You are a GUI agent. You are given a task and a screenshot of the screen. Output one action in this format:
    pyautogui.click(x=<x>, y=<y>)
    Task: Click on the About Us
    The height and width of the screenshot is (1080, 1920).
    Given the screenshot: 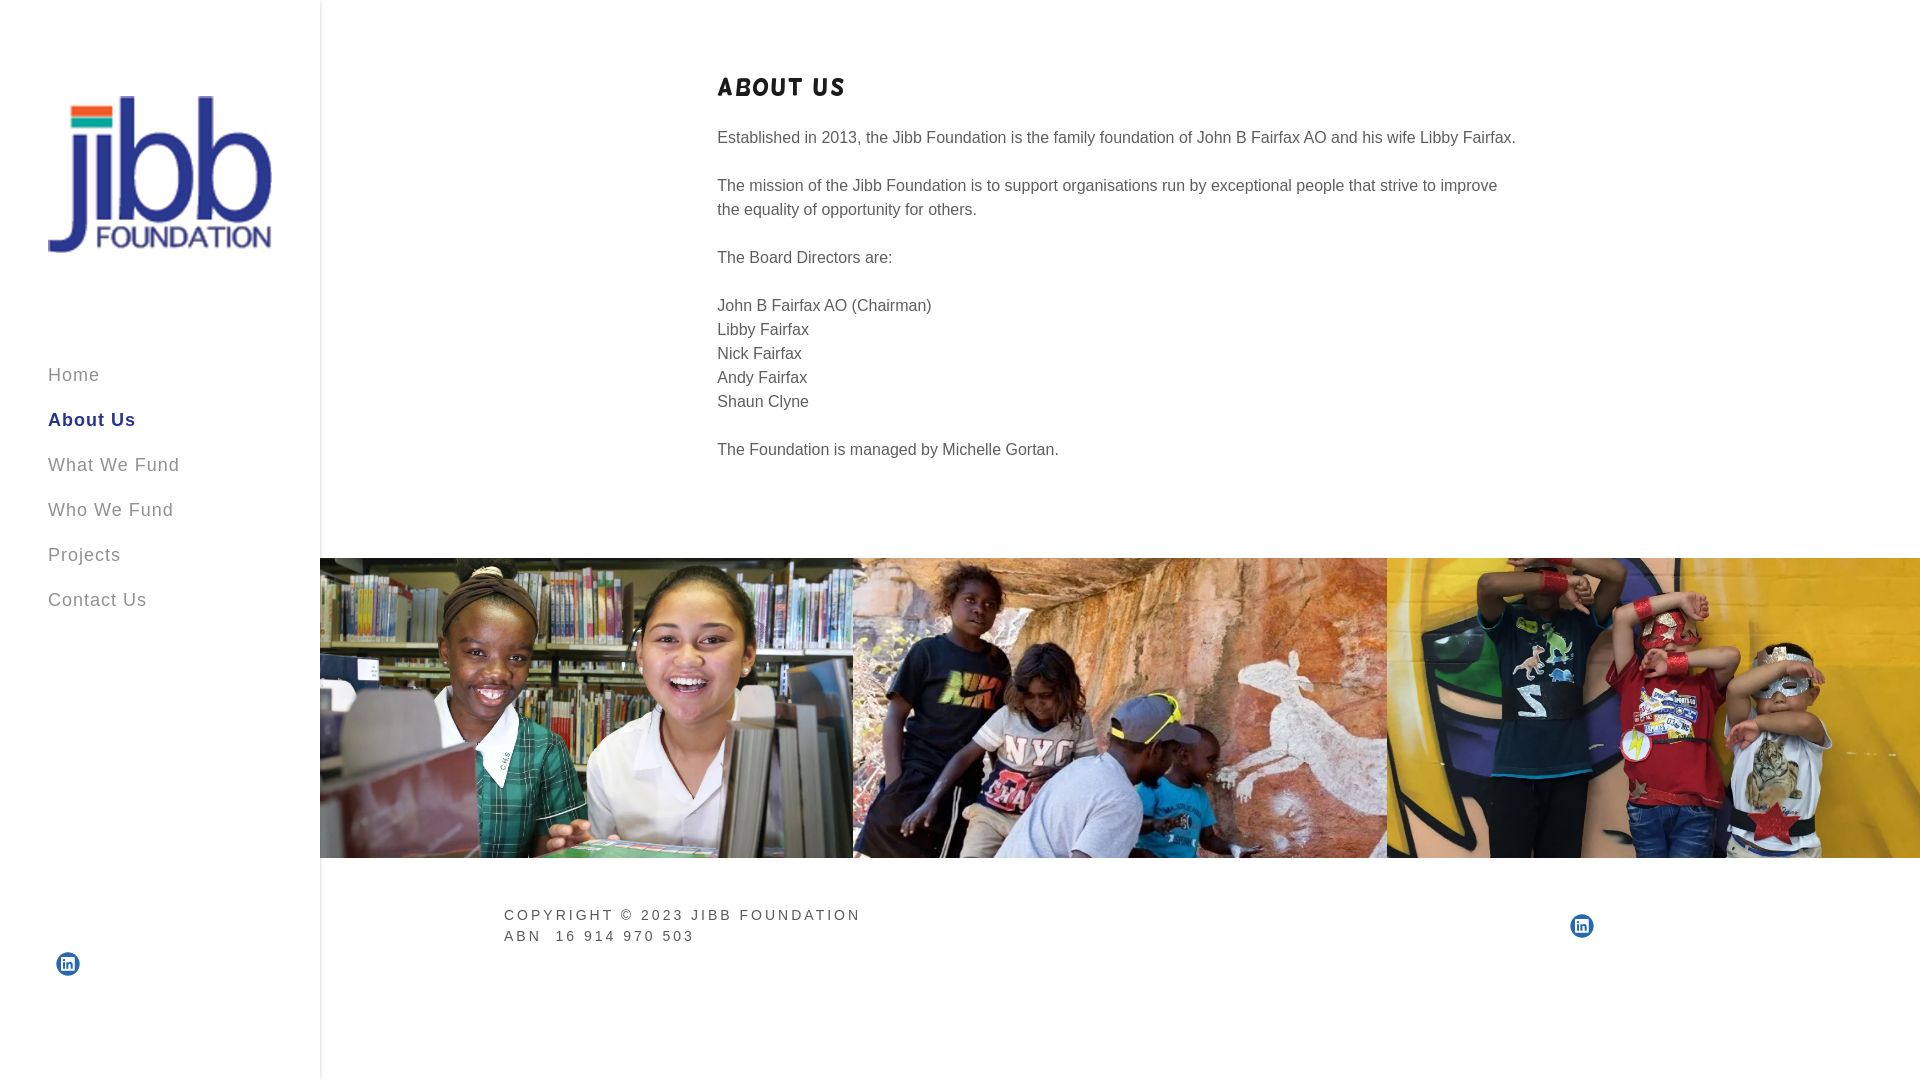 What is the action you would take?
    pyautogui.click(x=92, y=420)
    